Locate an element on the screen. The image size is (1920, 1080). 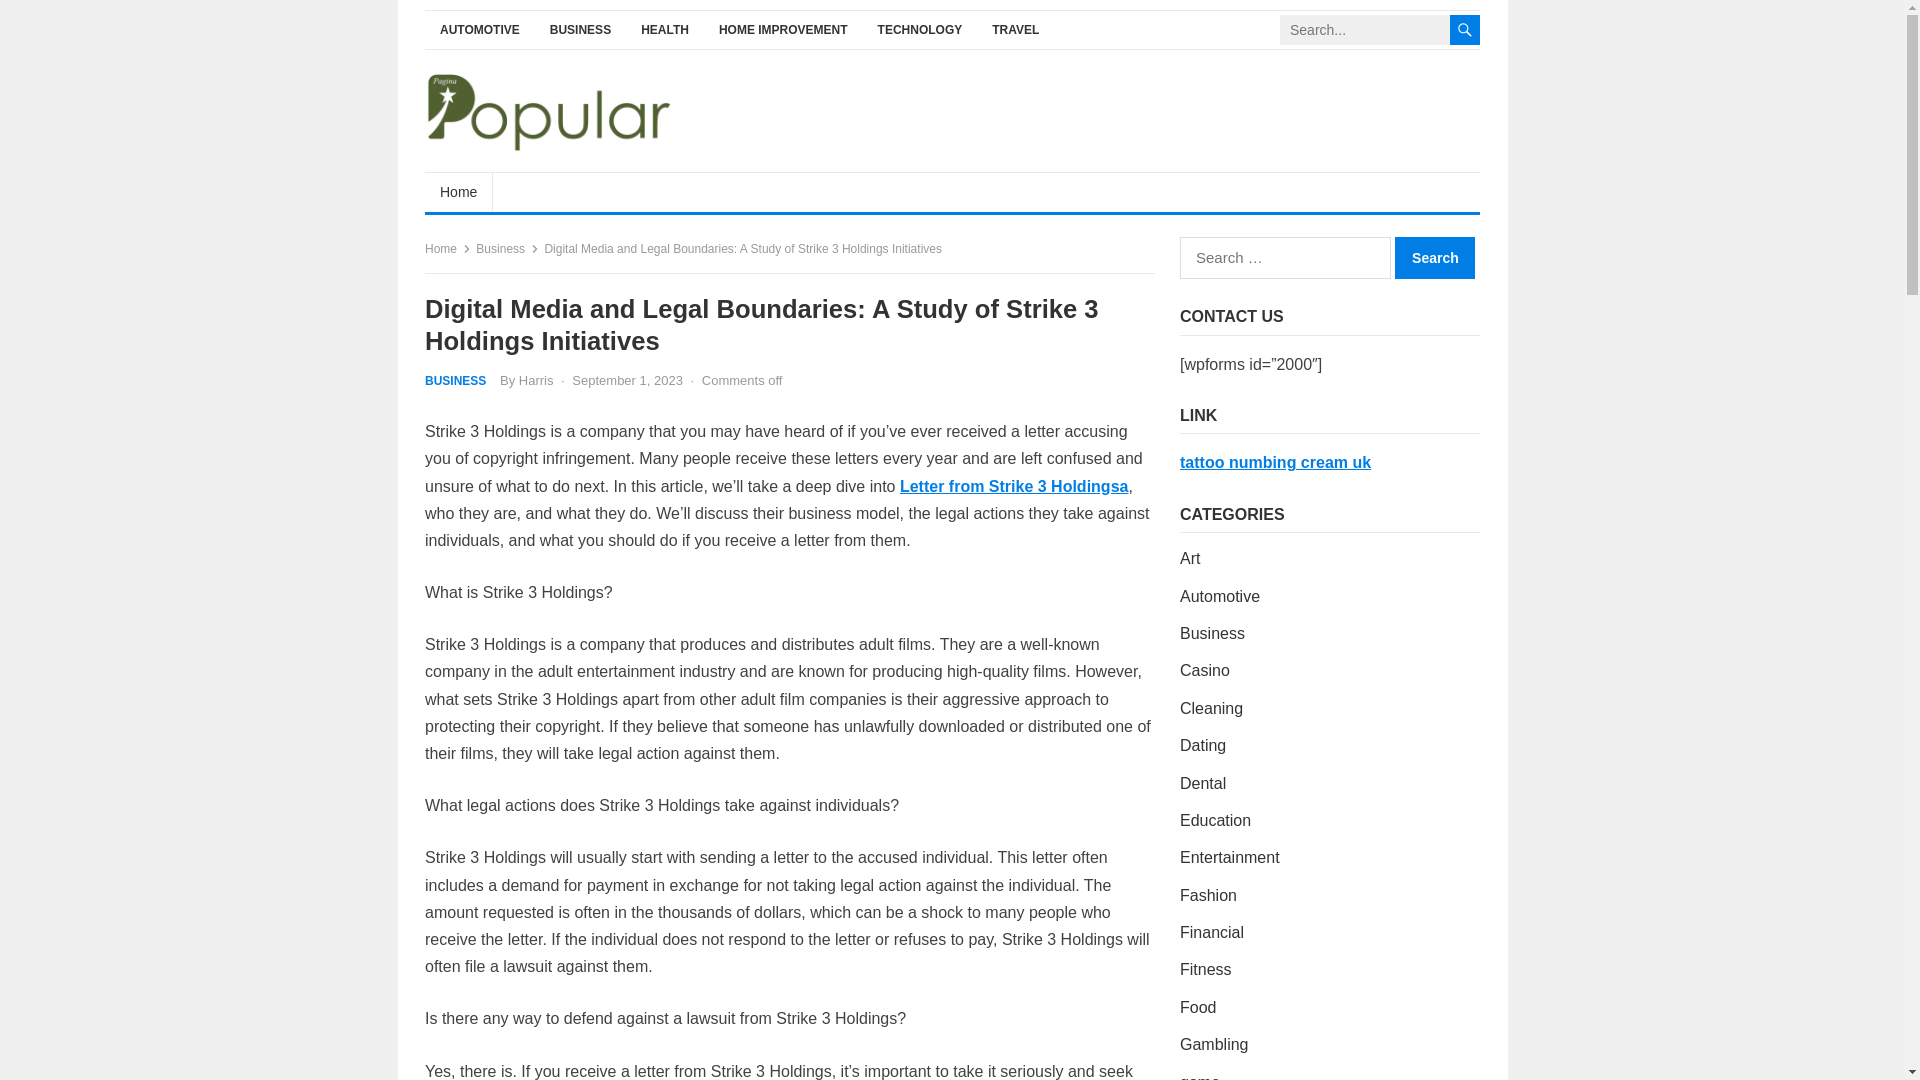
BUSINESS is located at coordinates (580, 30).